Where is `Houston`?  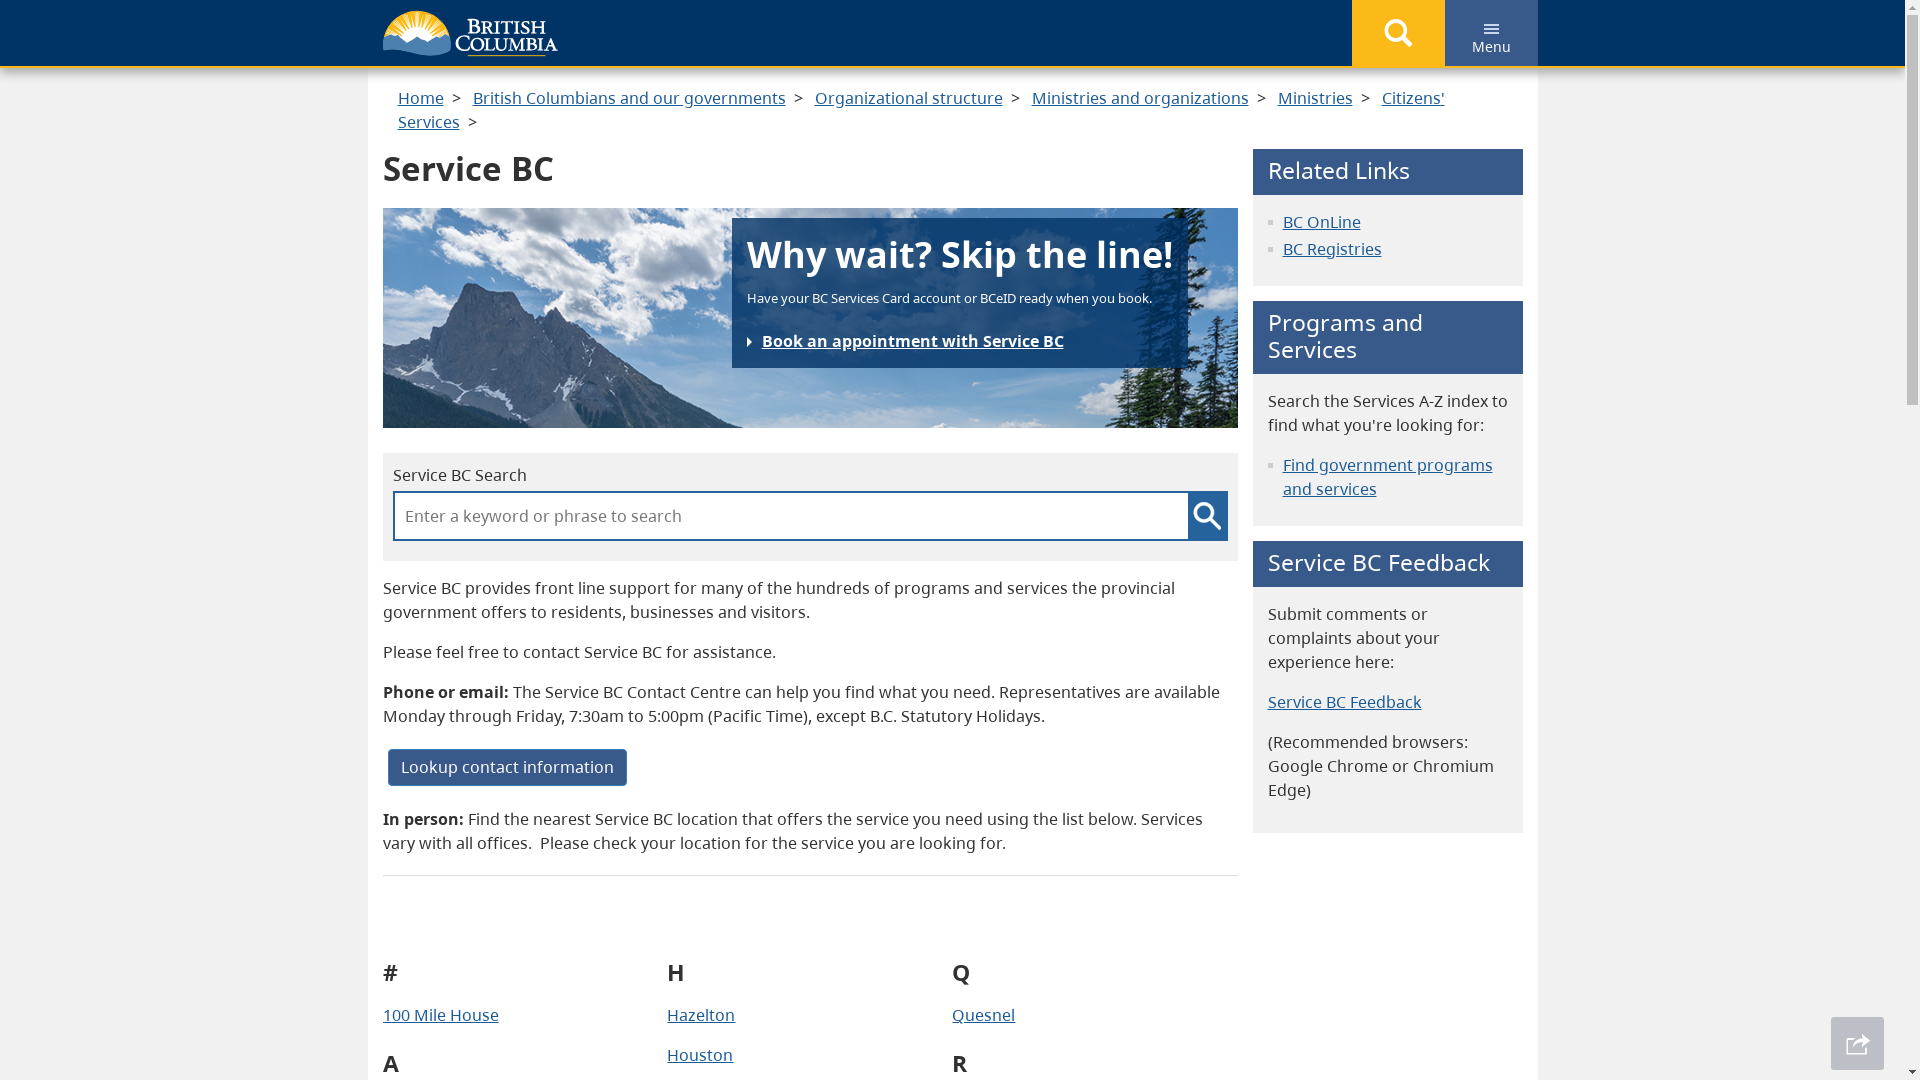
Houston is located at coordinates (700, 1055).